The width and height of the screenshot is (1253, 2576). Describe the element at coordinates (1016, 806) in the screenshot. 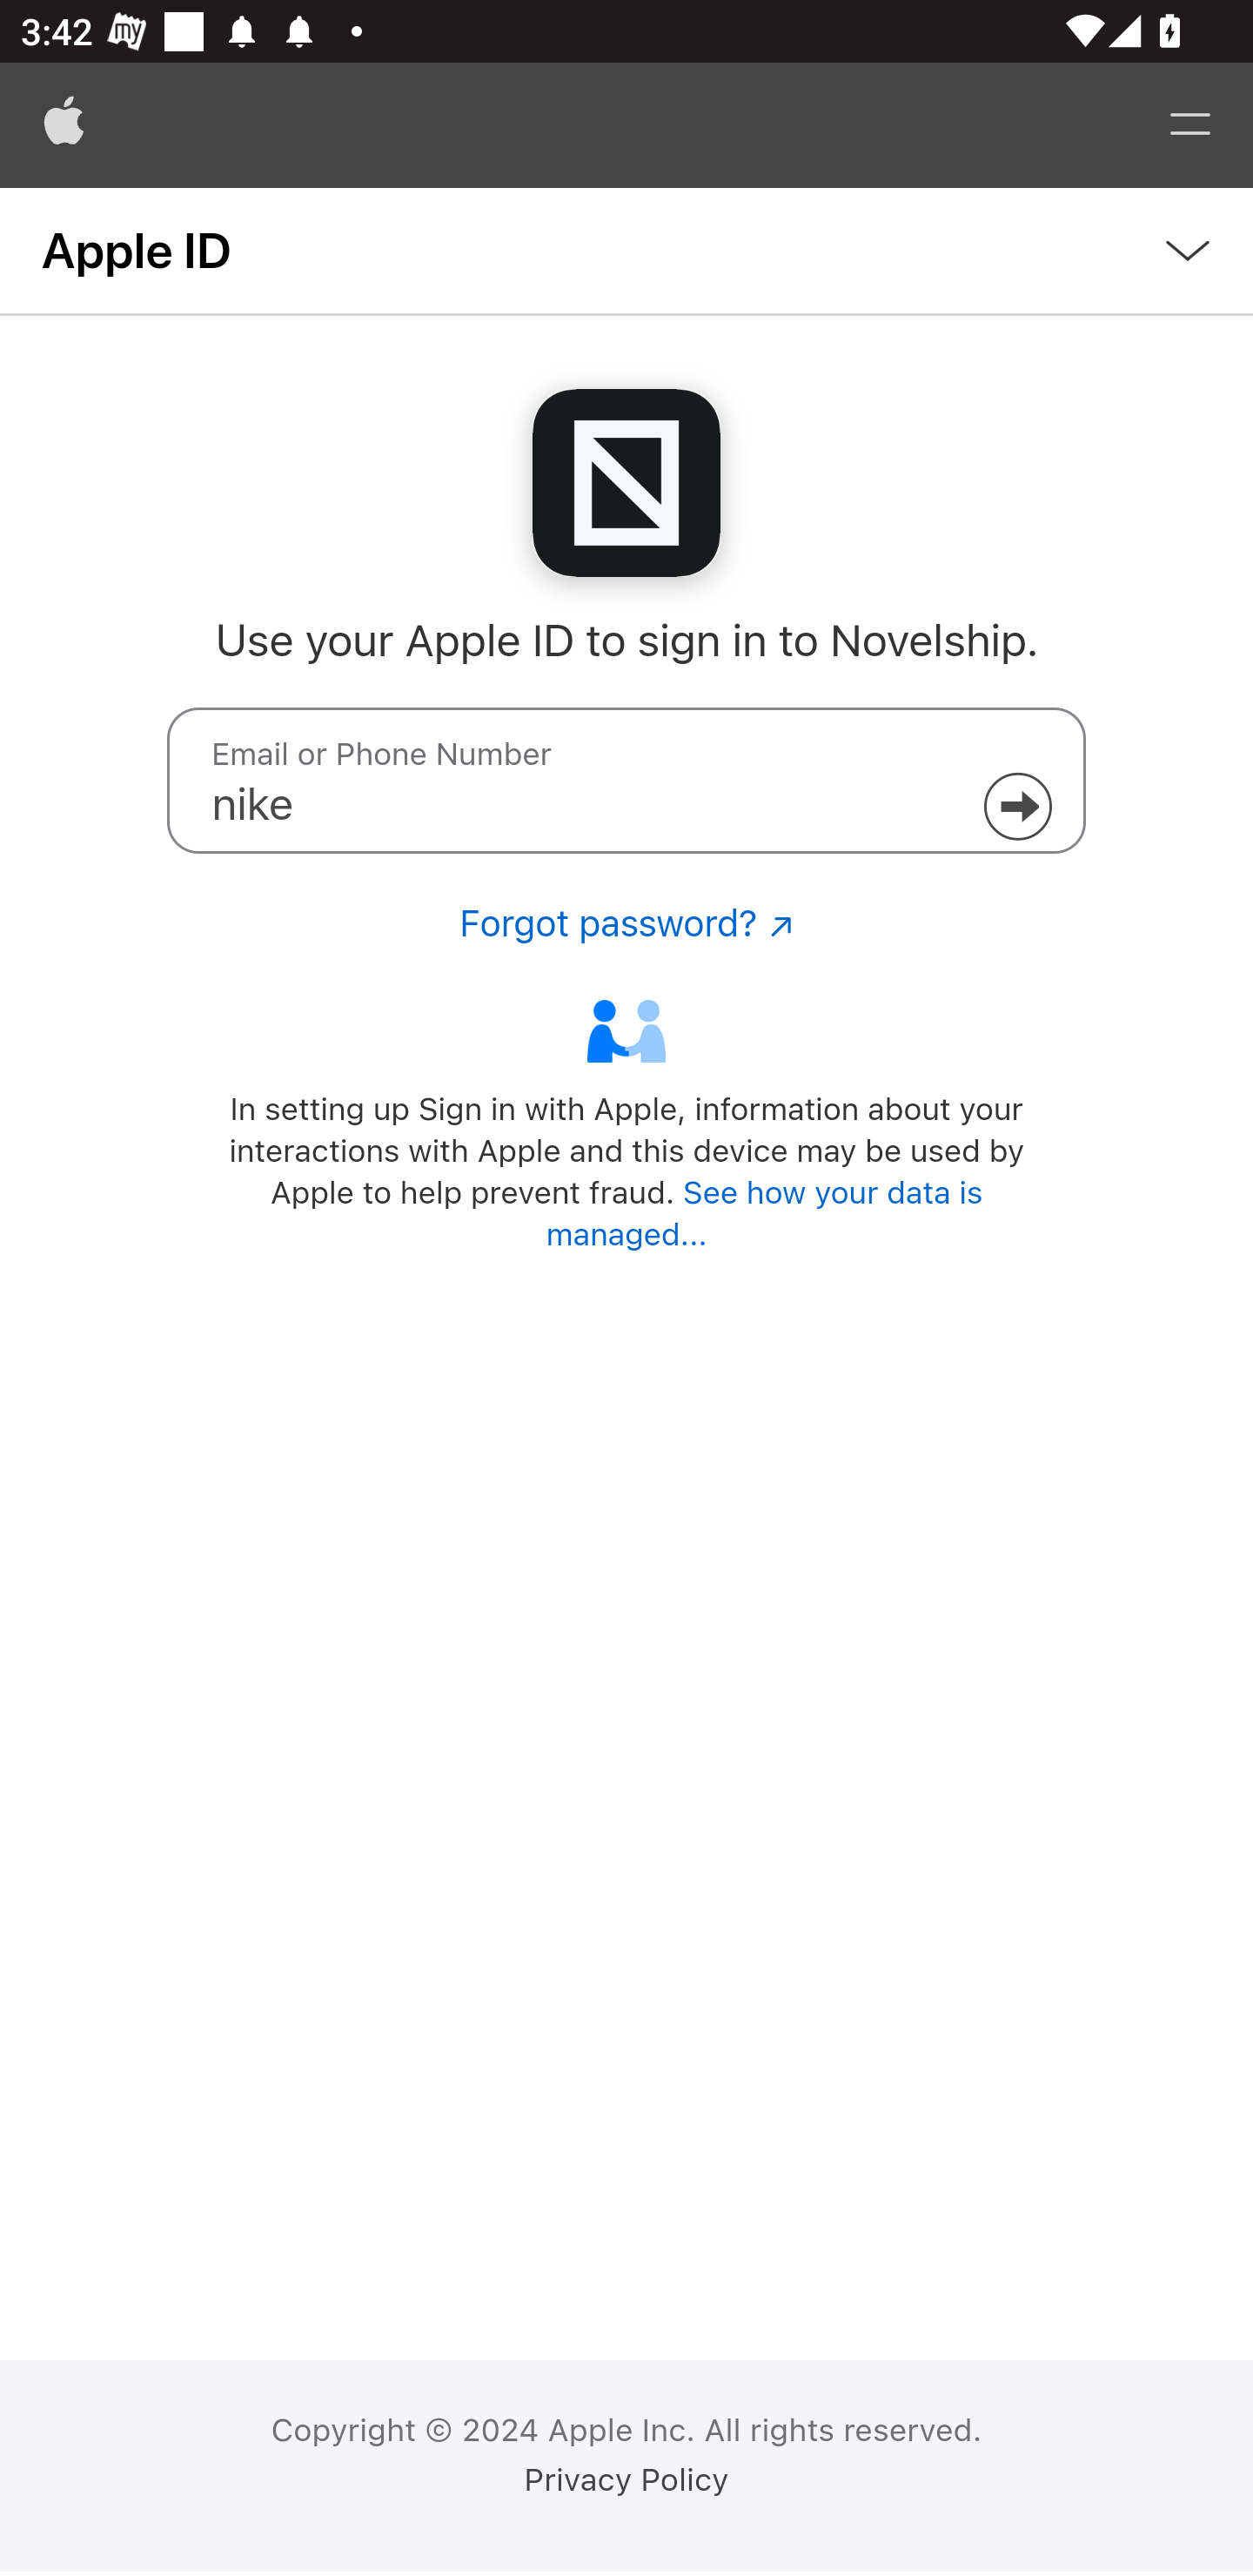

I see `Continue` at that location.